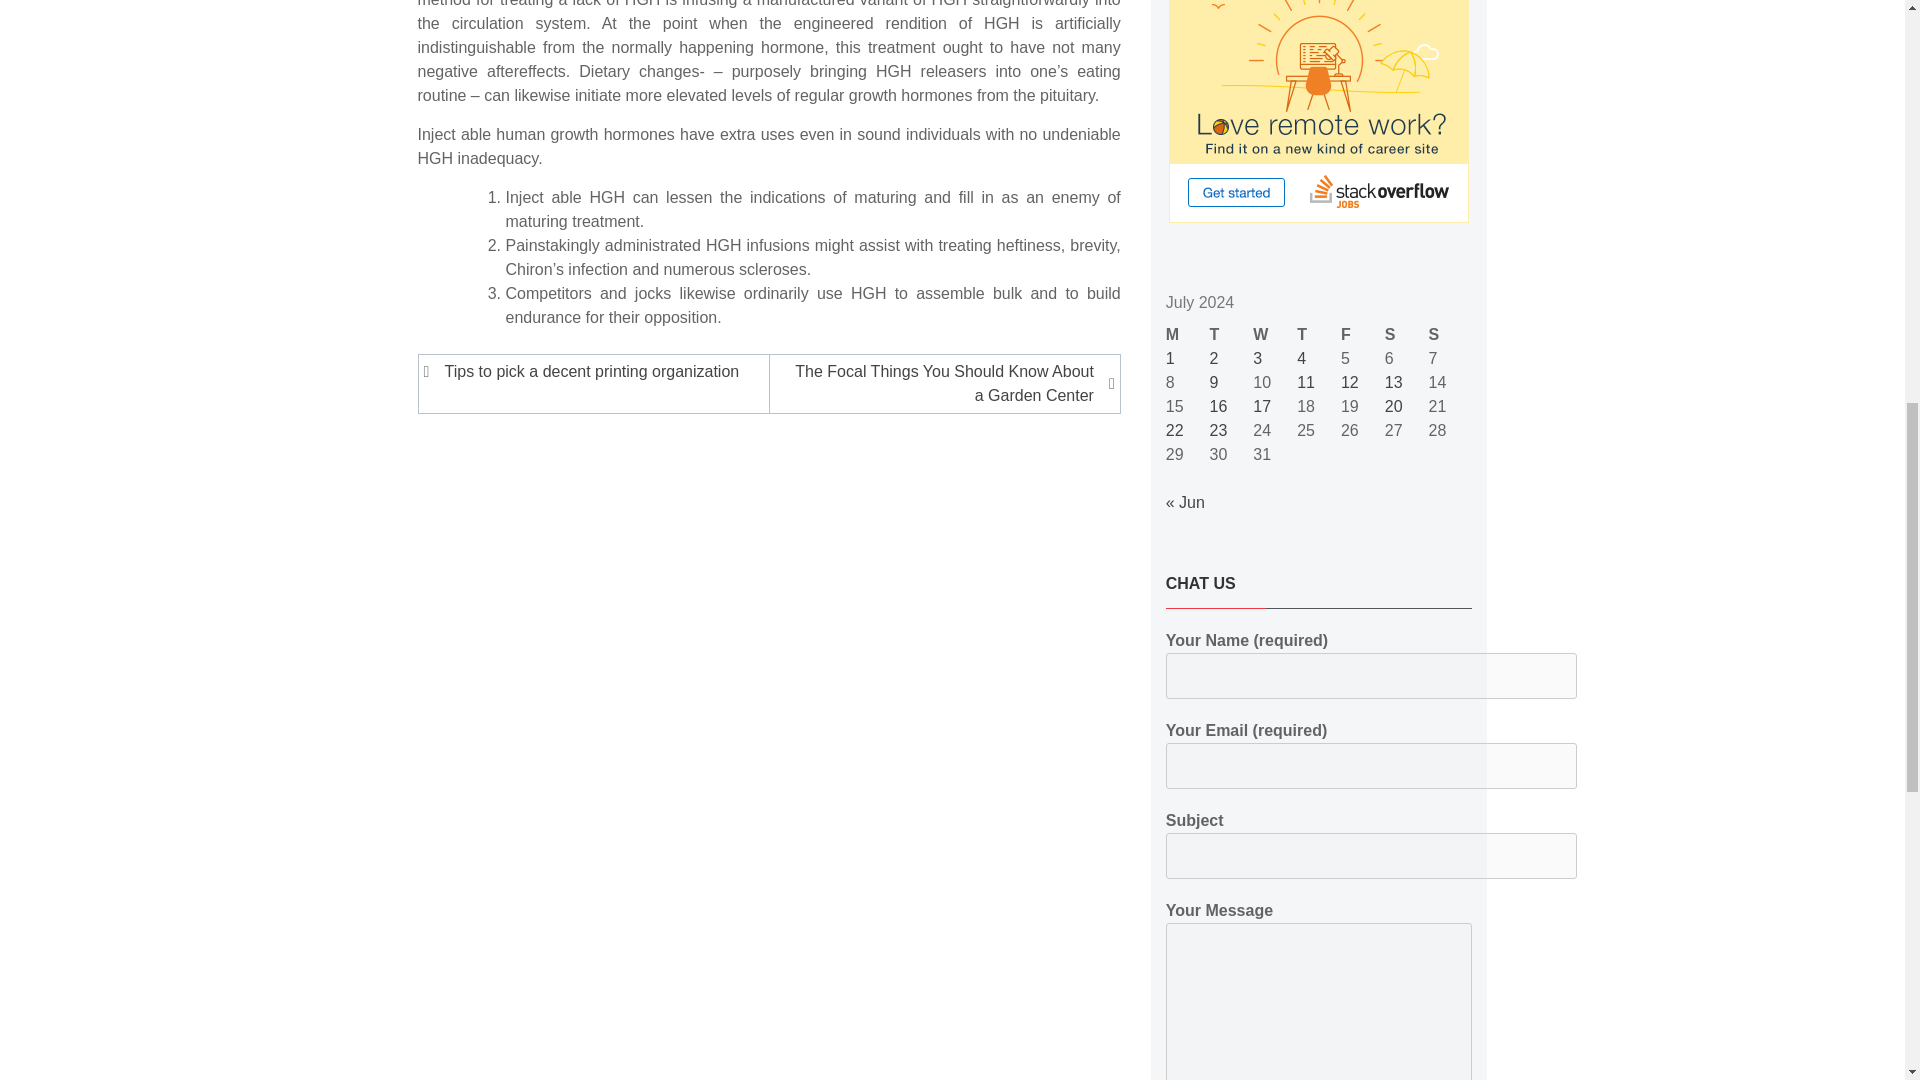 The image size is (1920, 1080). I want to click on Thursday, so click(1318, 334).